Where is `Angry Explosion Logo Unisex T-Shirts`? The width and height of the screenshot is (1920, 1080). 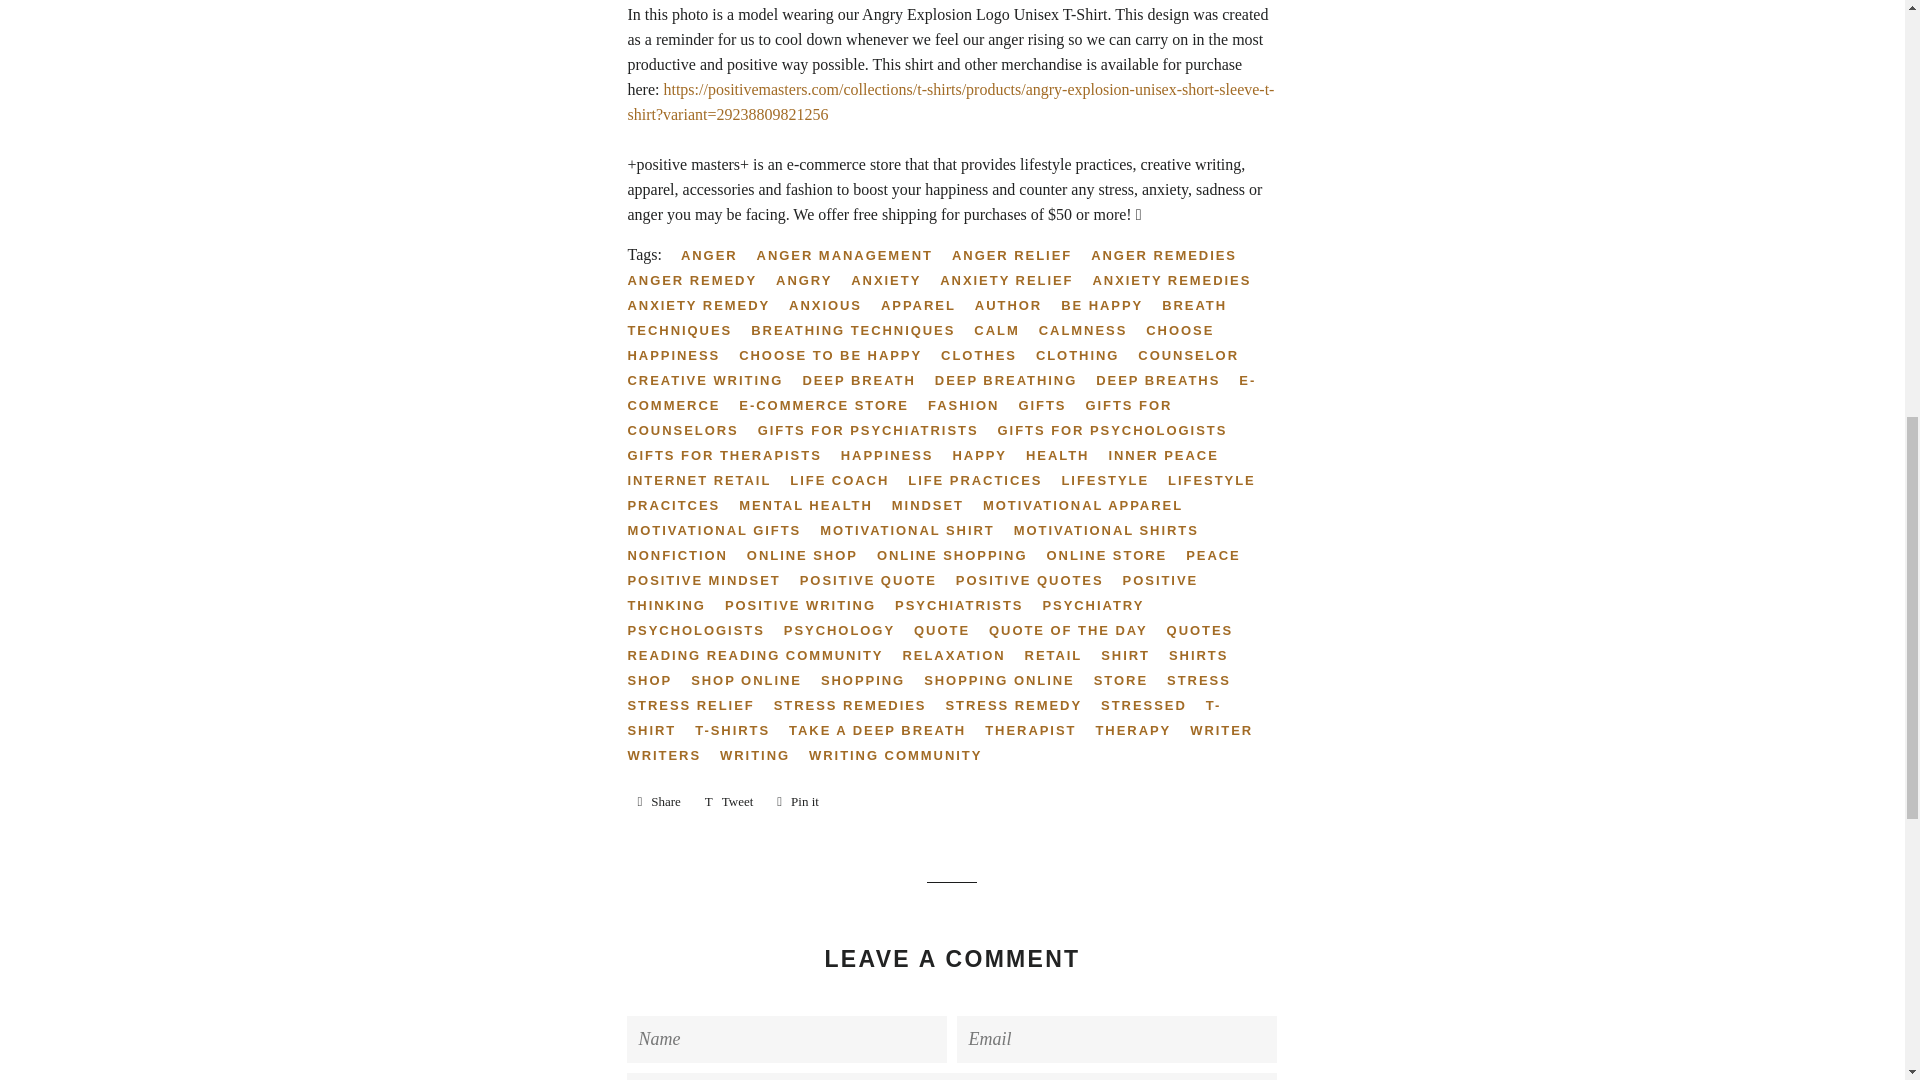
Angry Explosion Logo Unisex T-Shirts is located at coordinates (950, 102).